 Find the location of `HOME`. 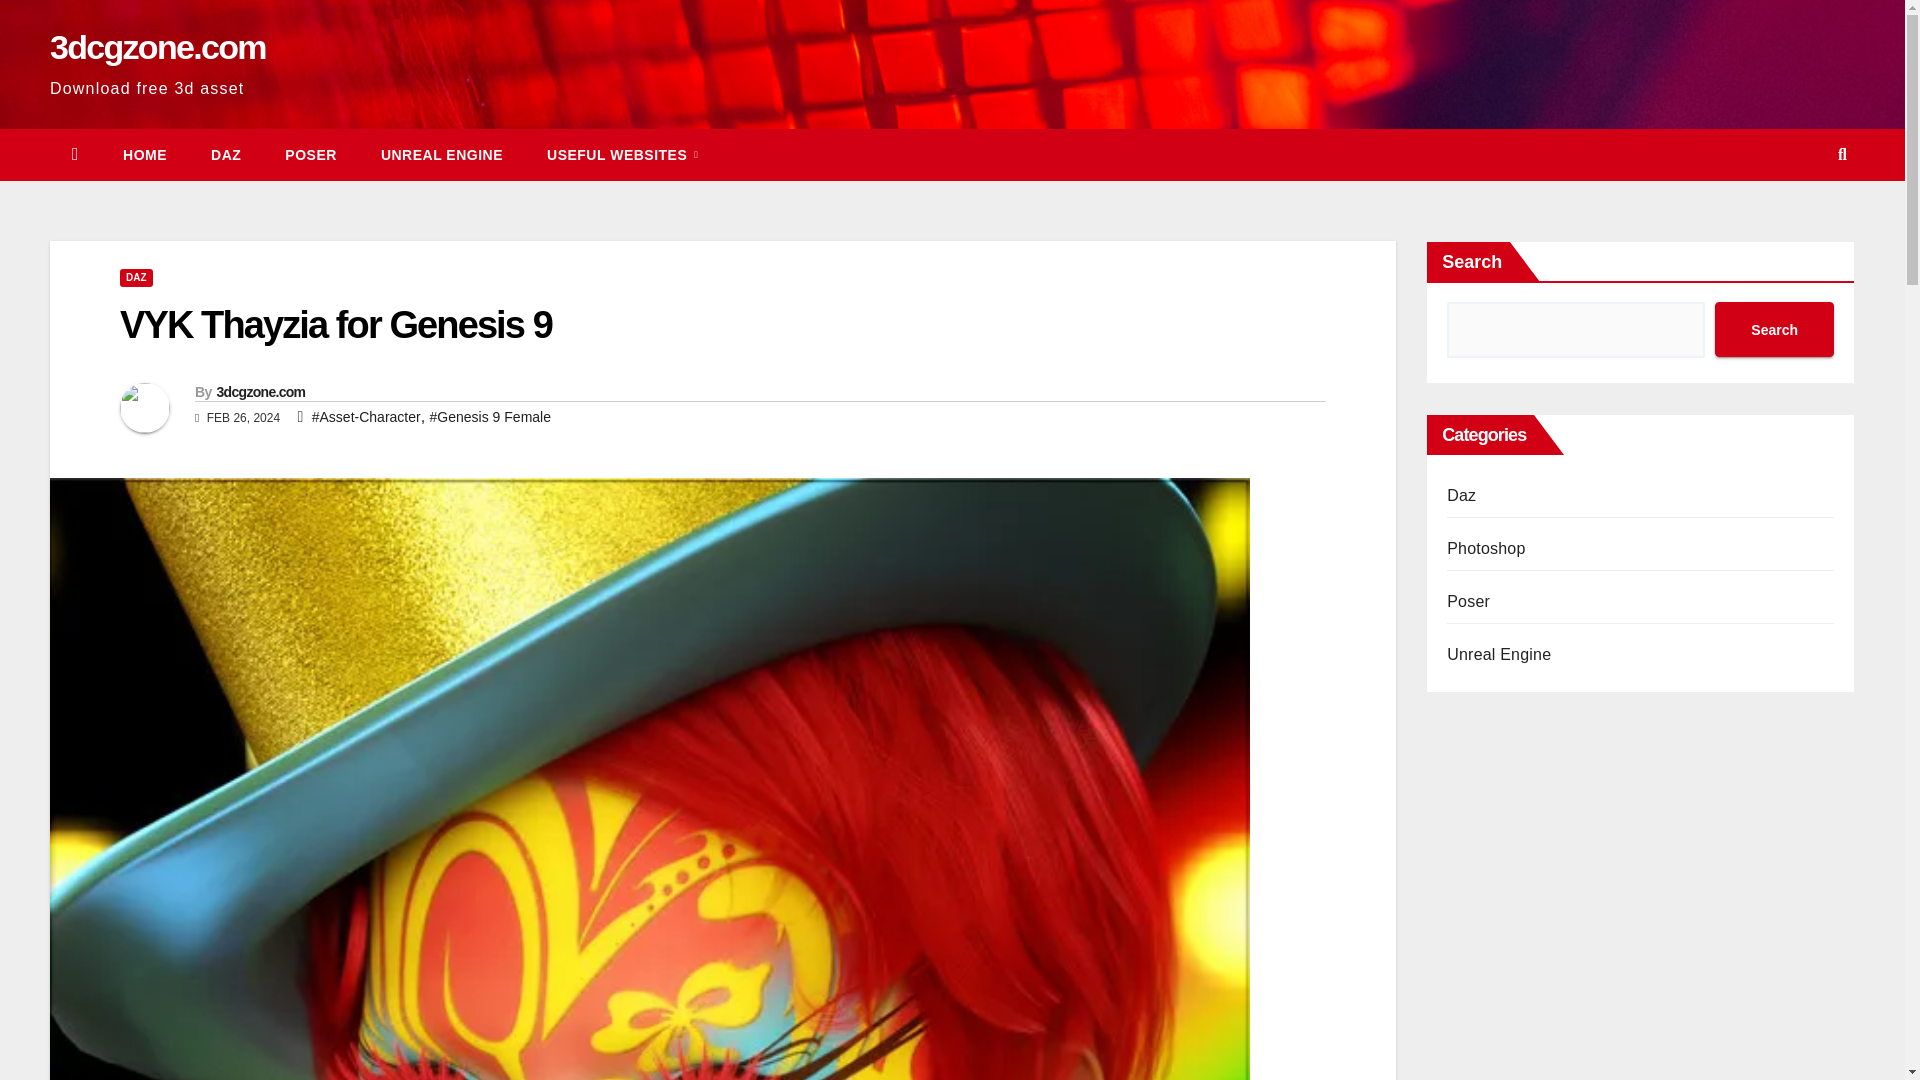

HOME is located at coordinates (144, 154).